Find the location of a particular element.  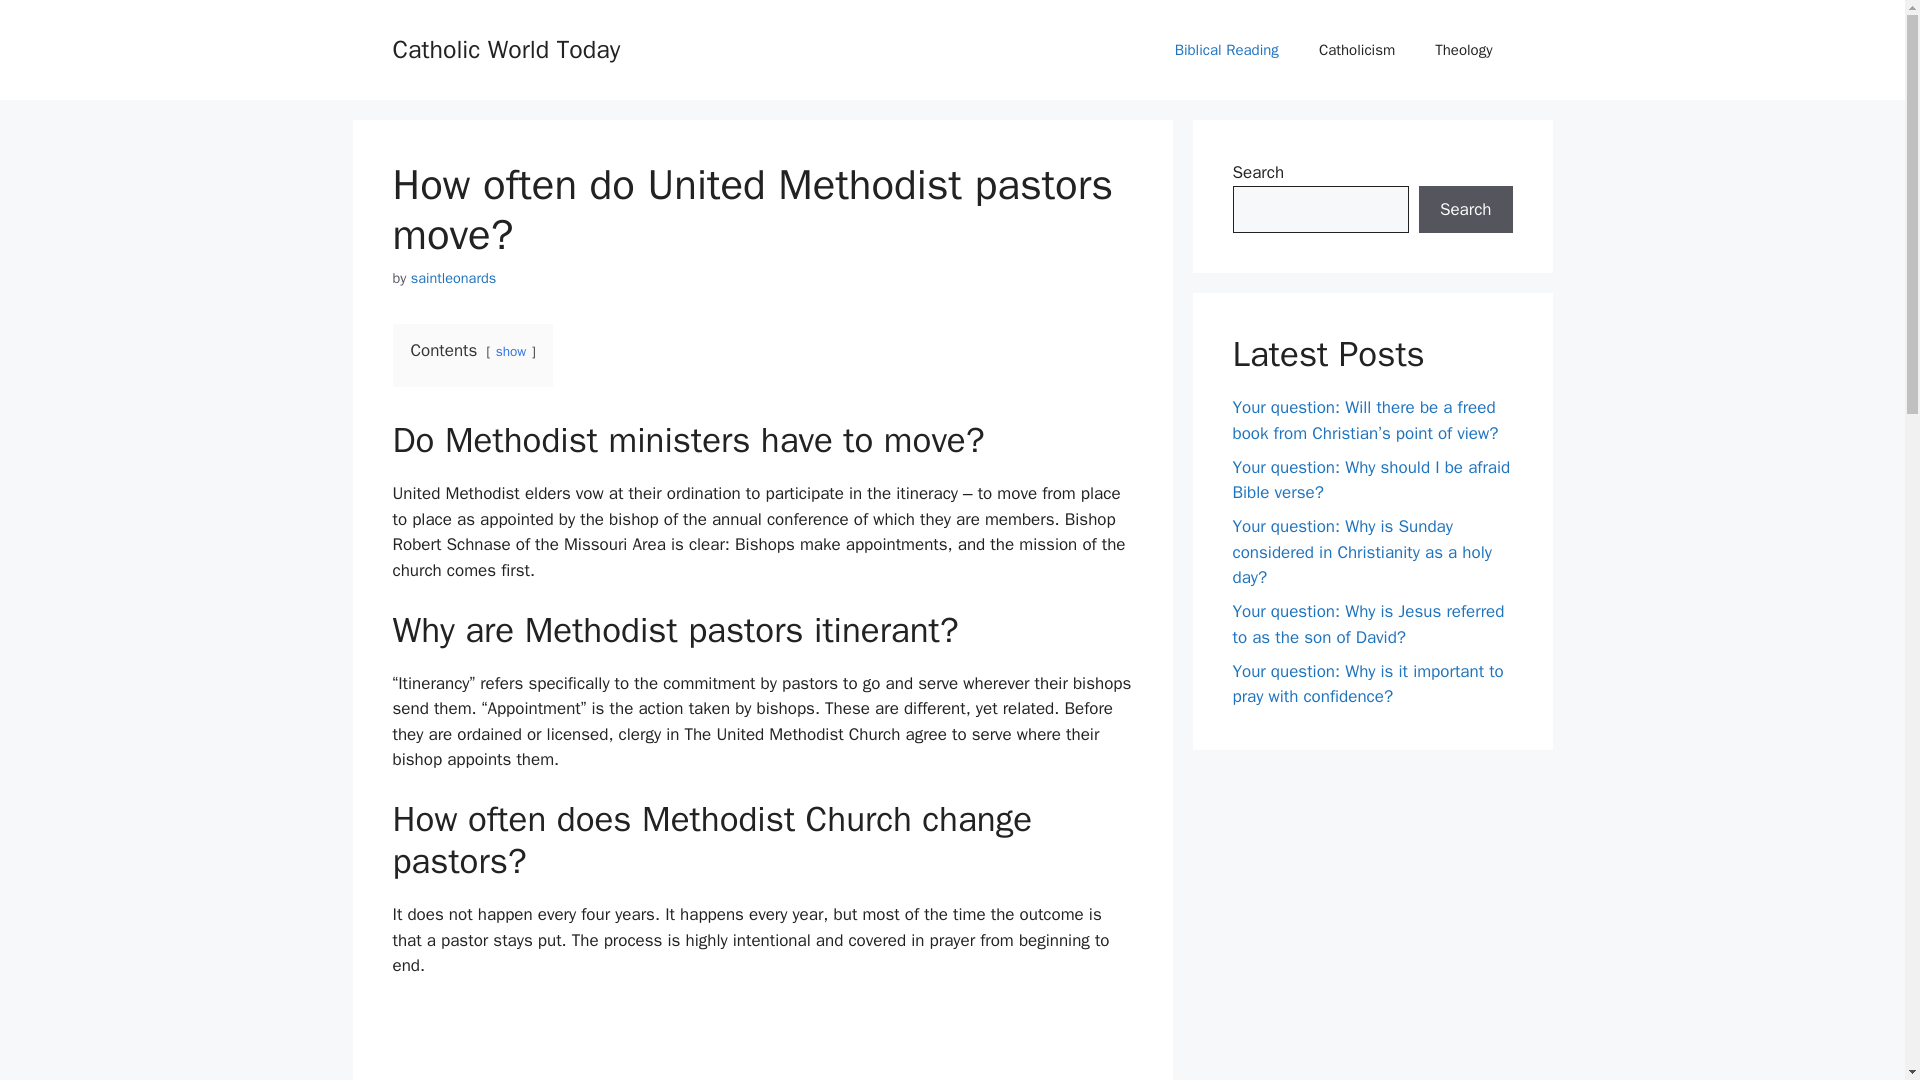

Your question: Why should I be afraid Bible verse? is located at coordinates (1370, 479).